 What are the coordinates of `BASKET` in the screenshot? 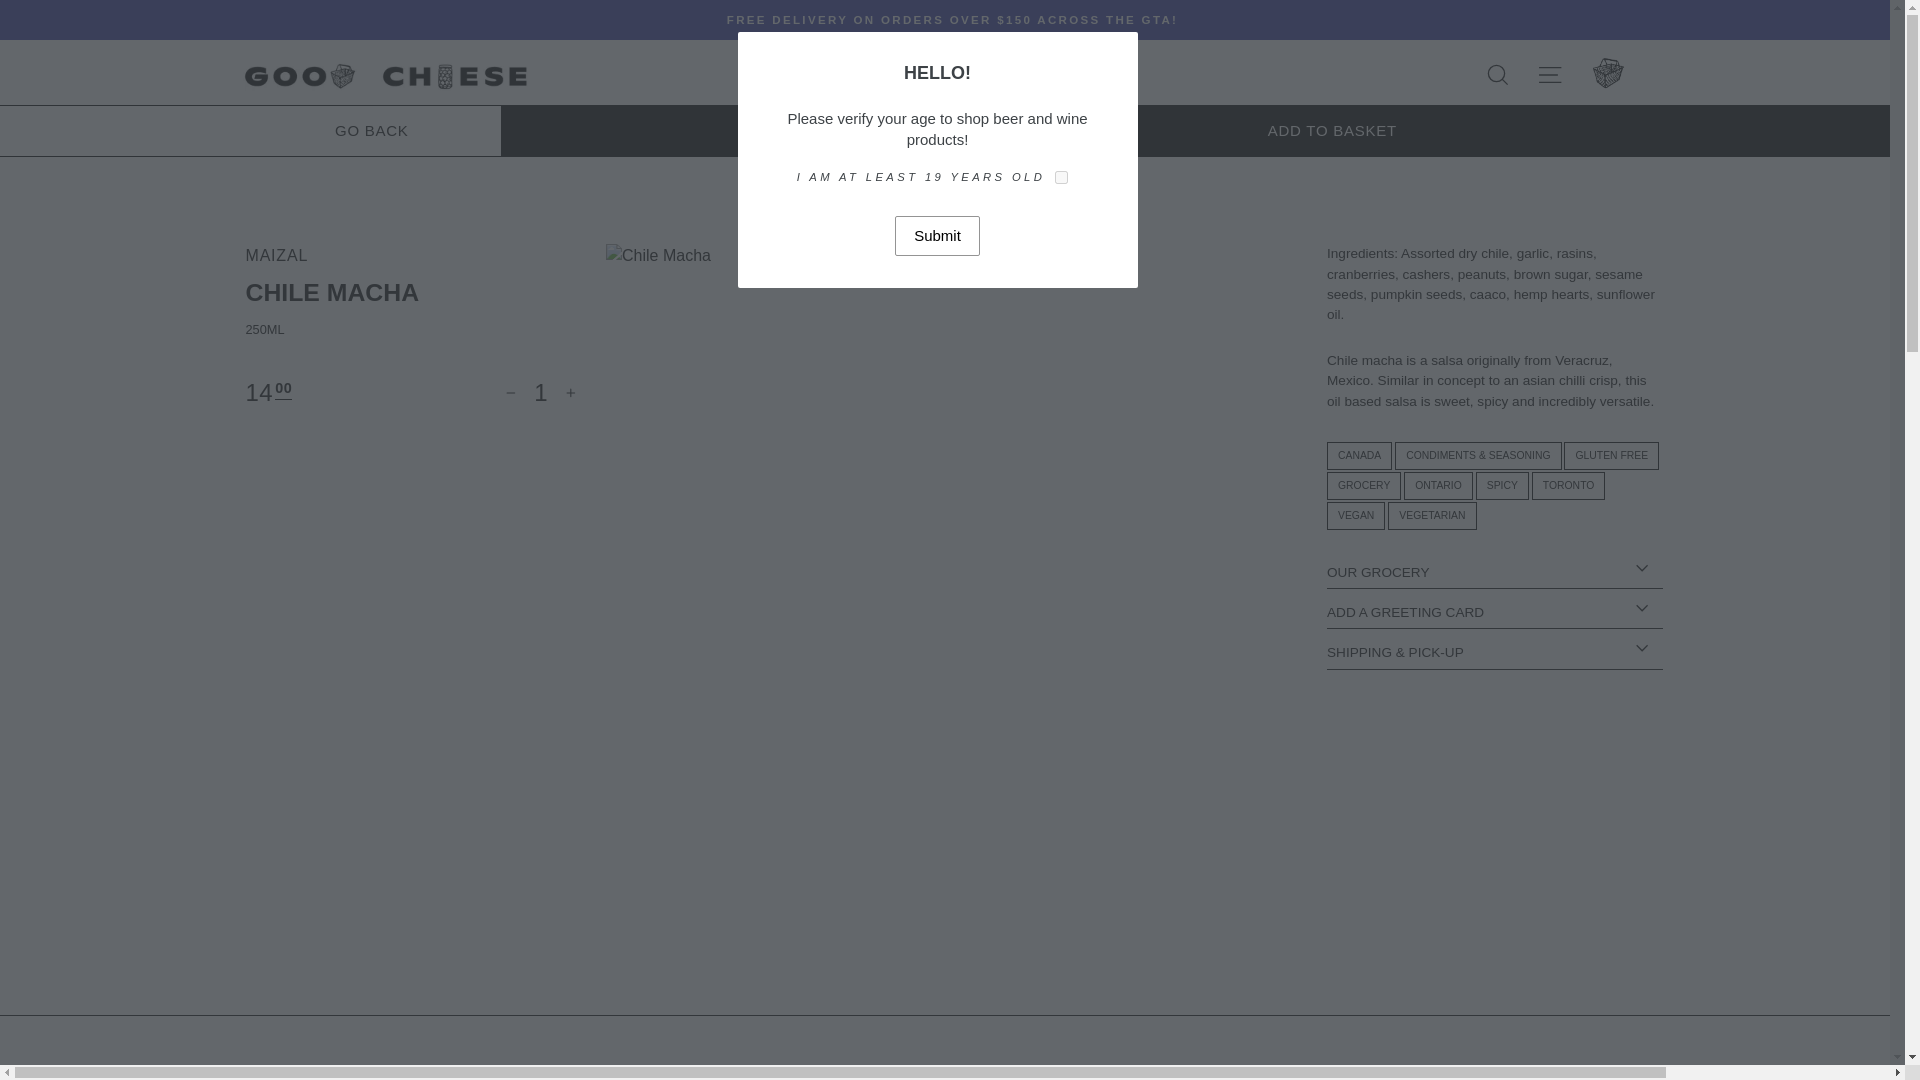 It's located at (1608, 74).